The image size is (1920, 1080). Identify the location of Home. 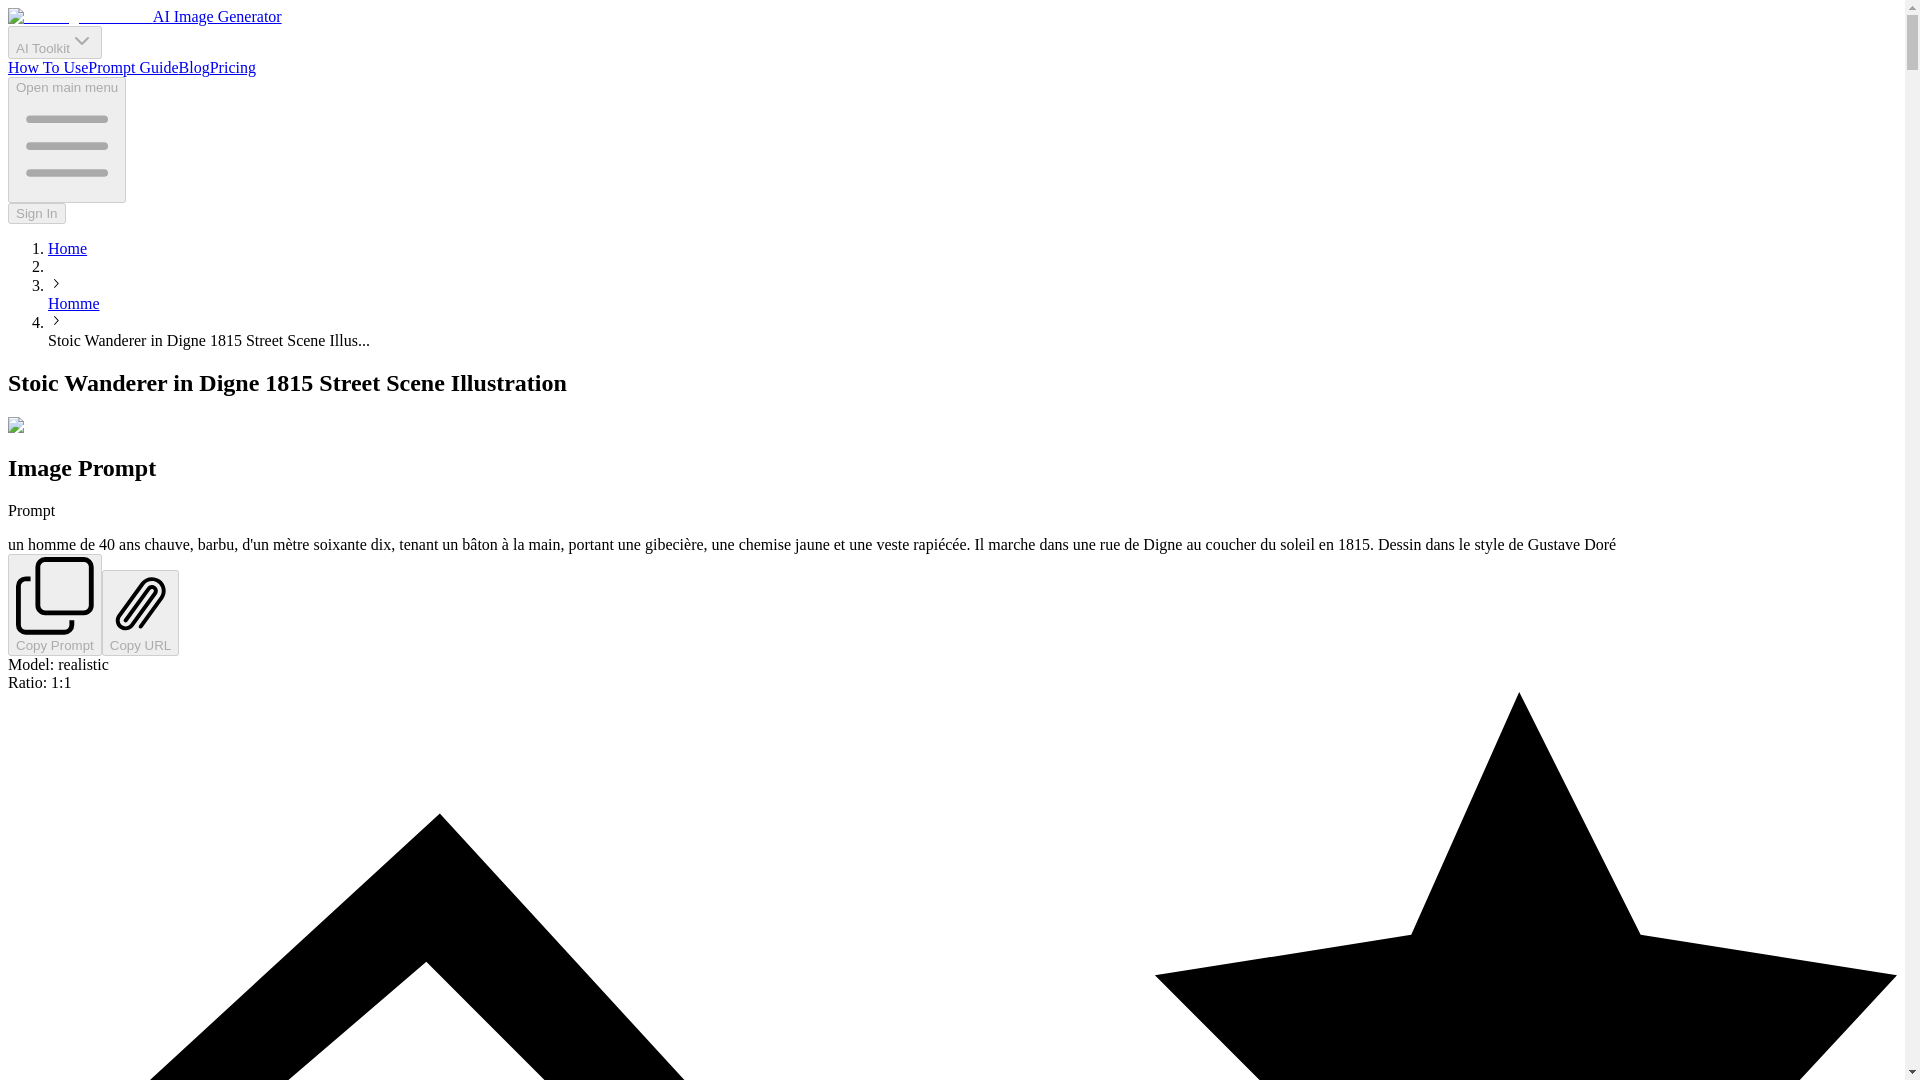
(67, 248).